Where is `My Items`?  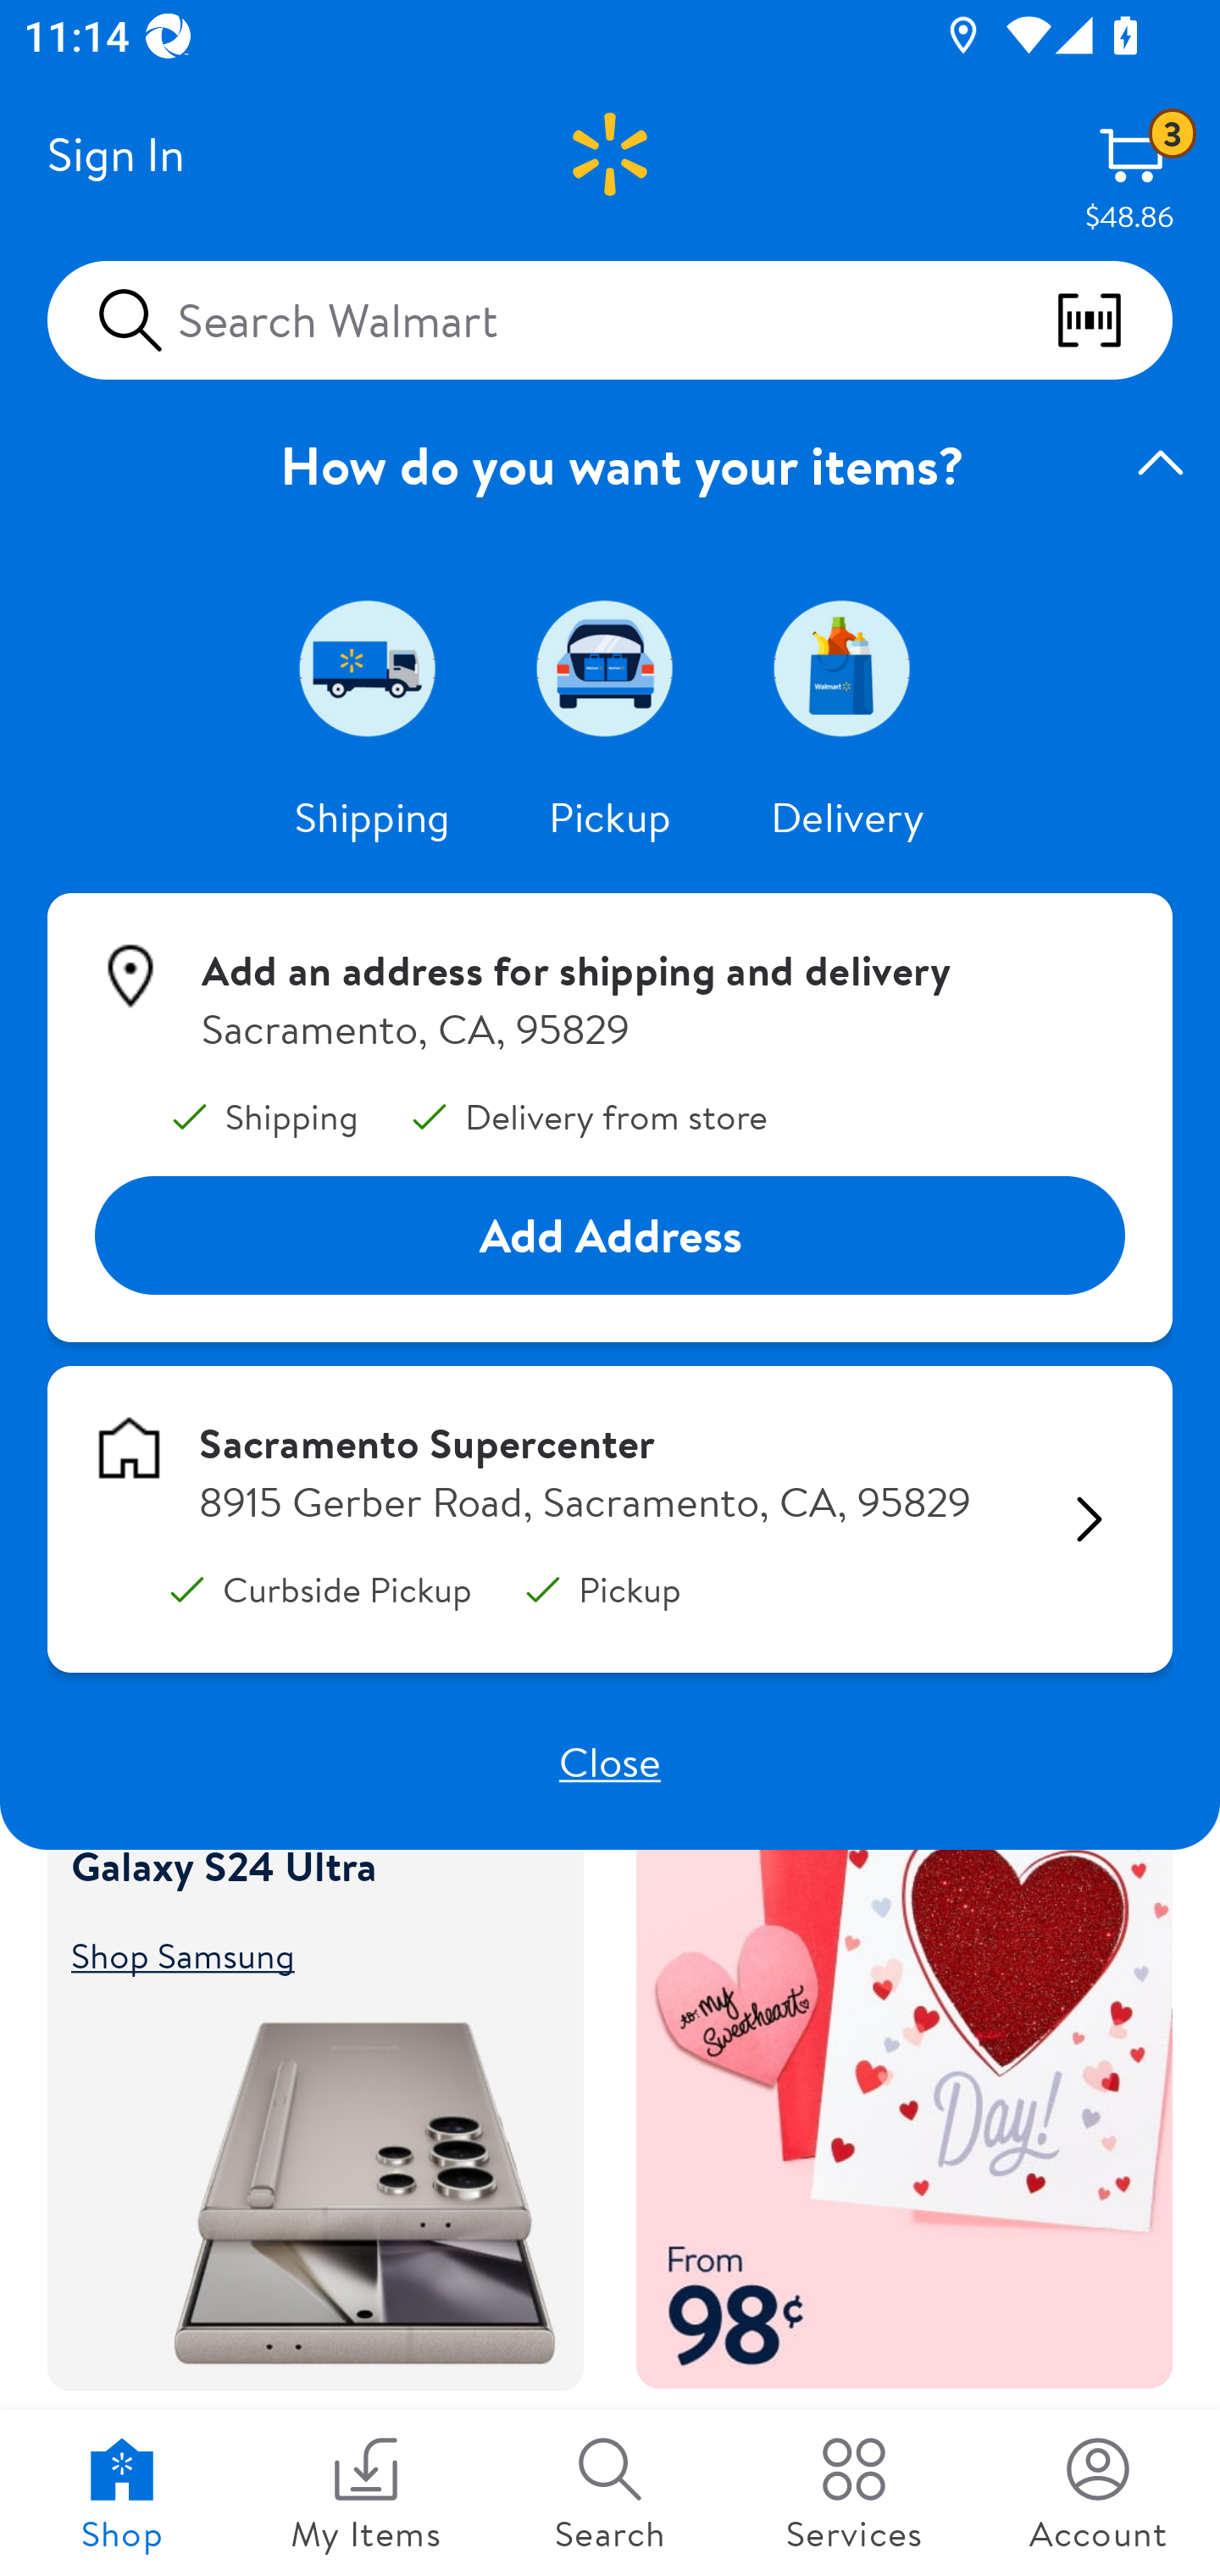
My Items is located at coordinates (366, 2493).